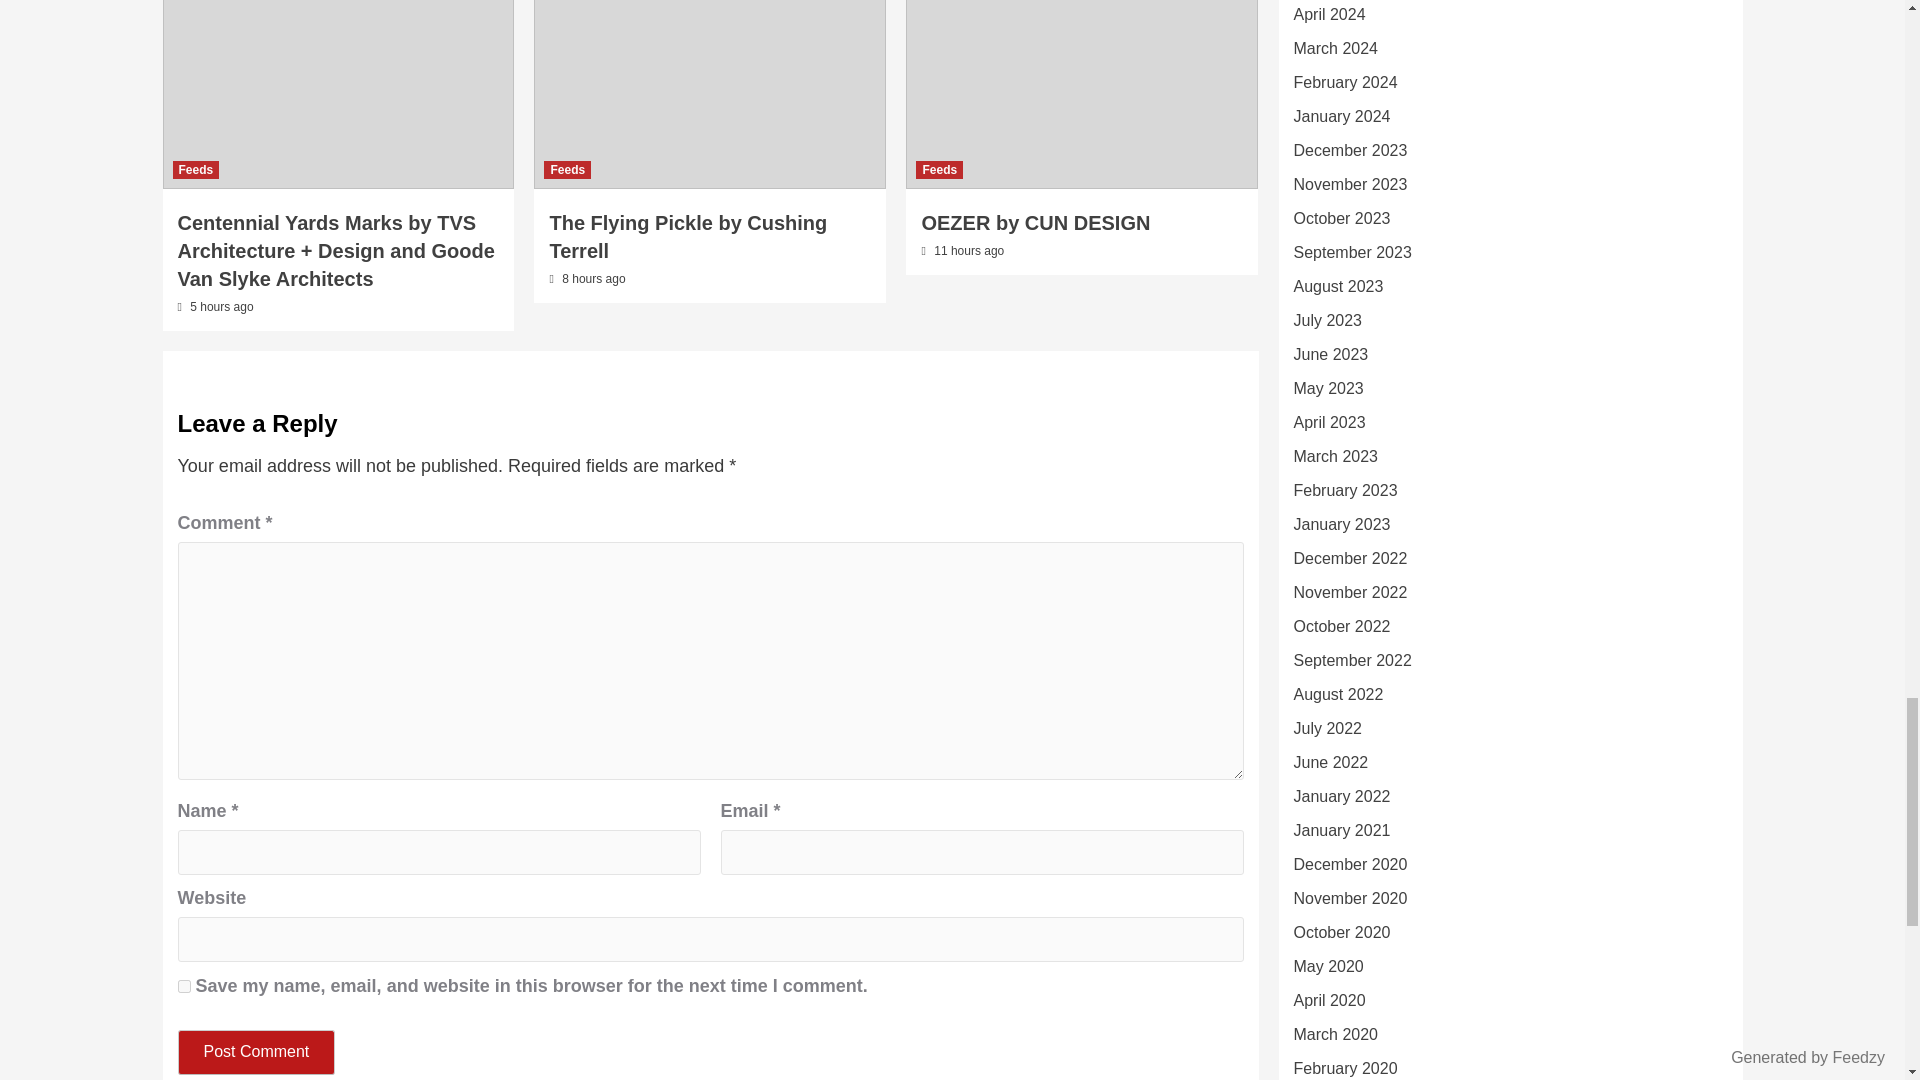 Image resolution: width=1920 pixels, height=1080 pixels. Describe the element at coordinates (1036, 222) in the screenshot. I see `OEZER by CUN DESIGN` at that location.